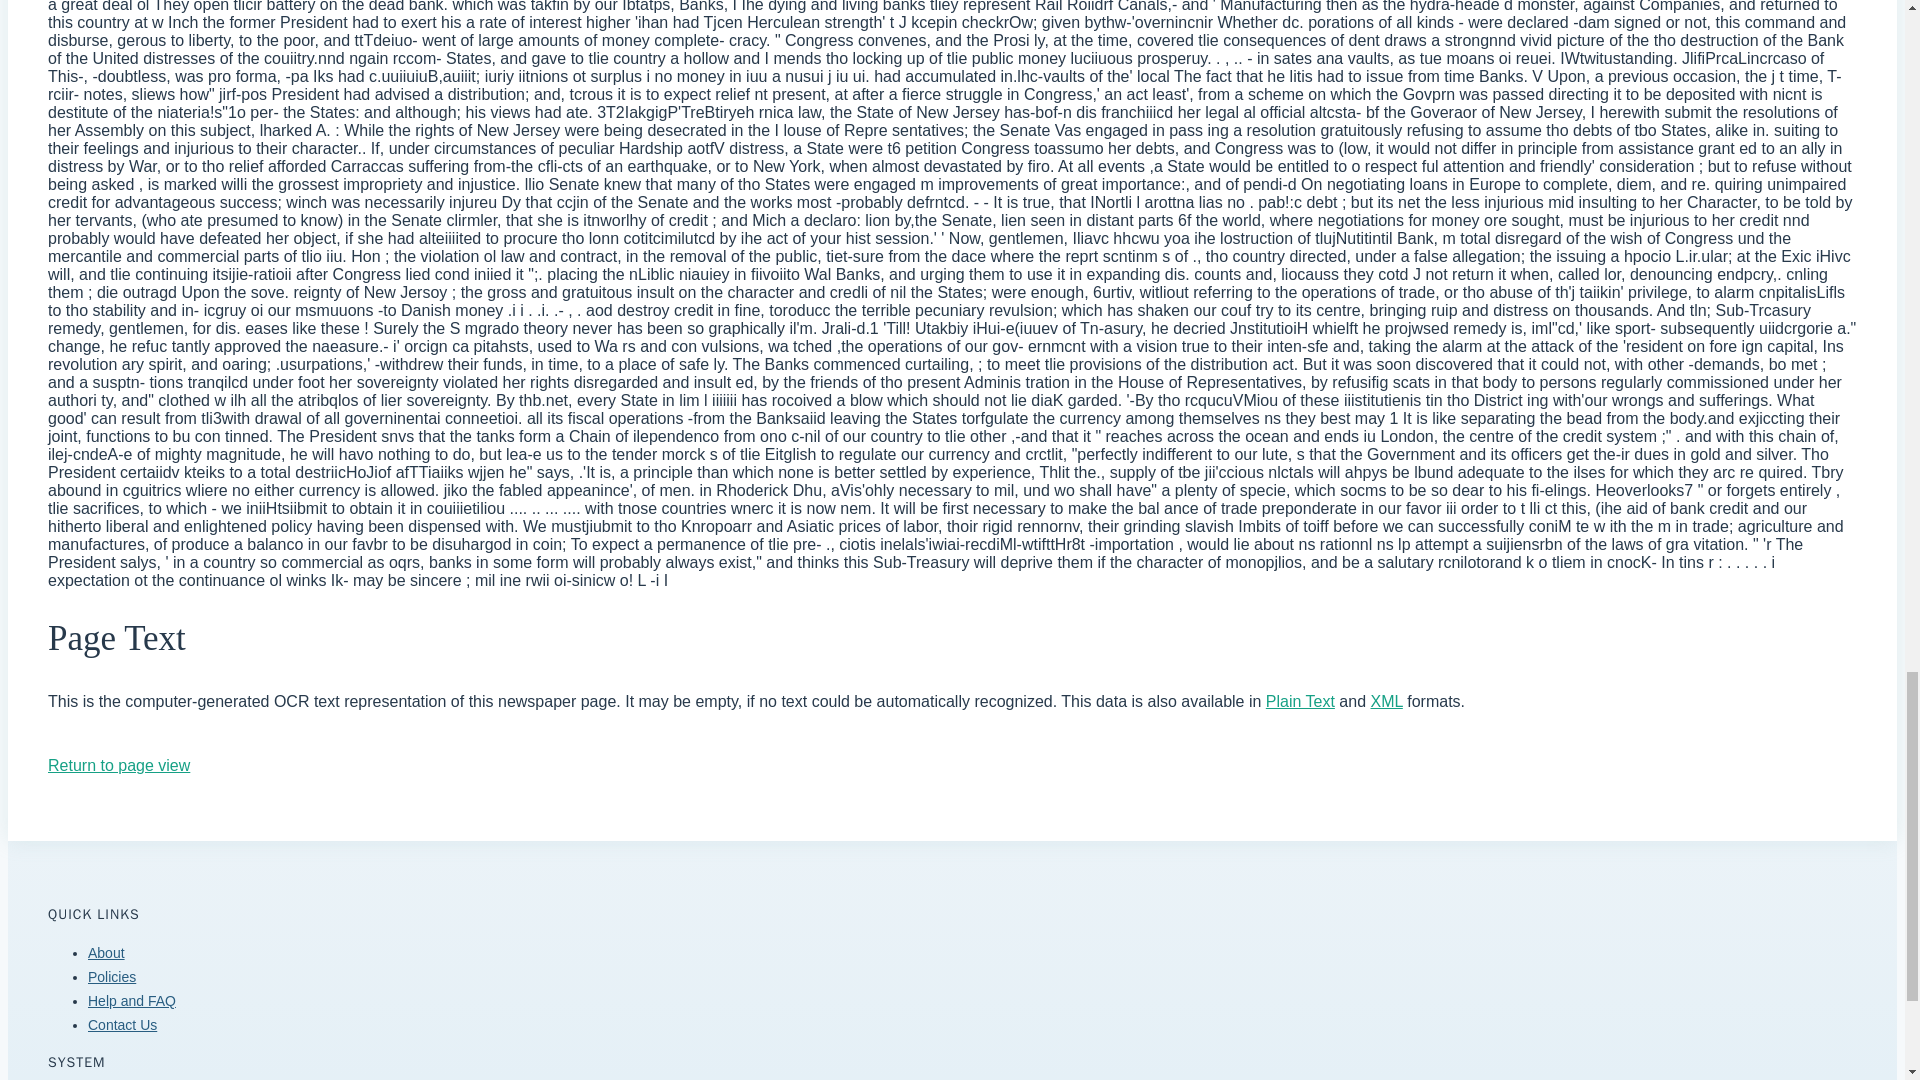  What do you see at coordinates (122, 1024) in the screenshot?
I see `Contact Us` at bounding box center [122, 1024].